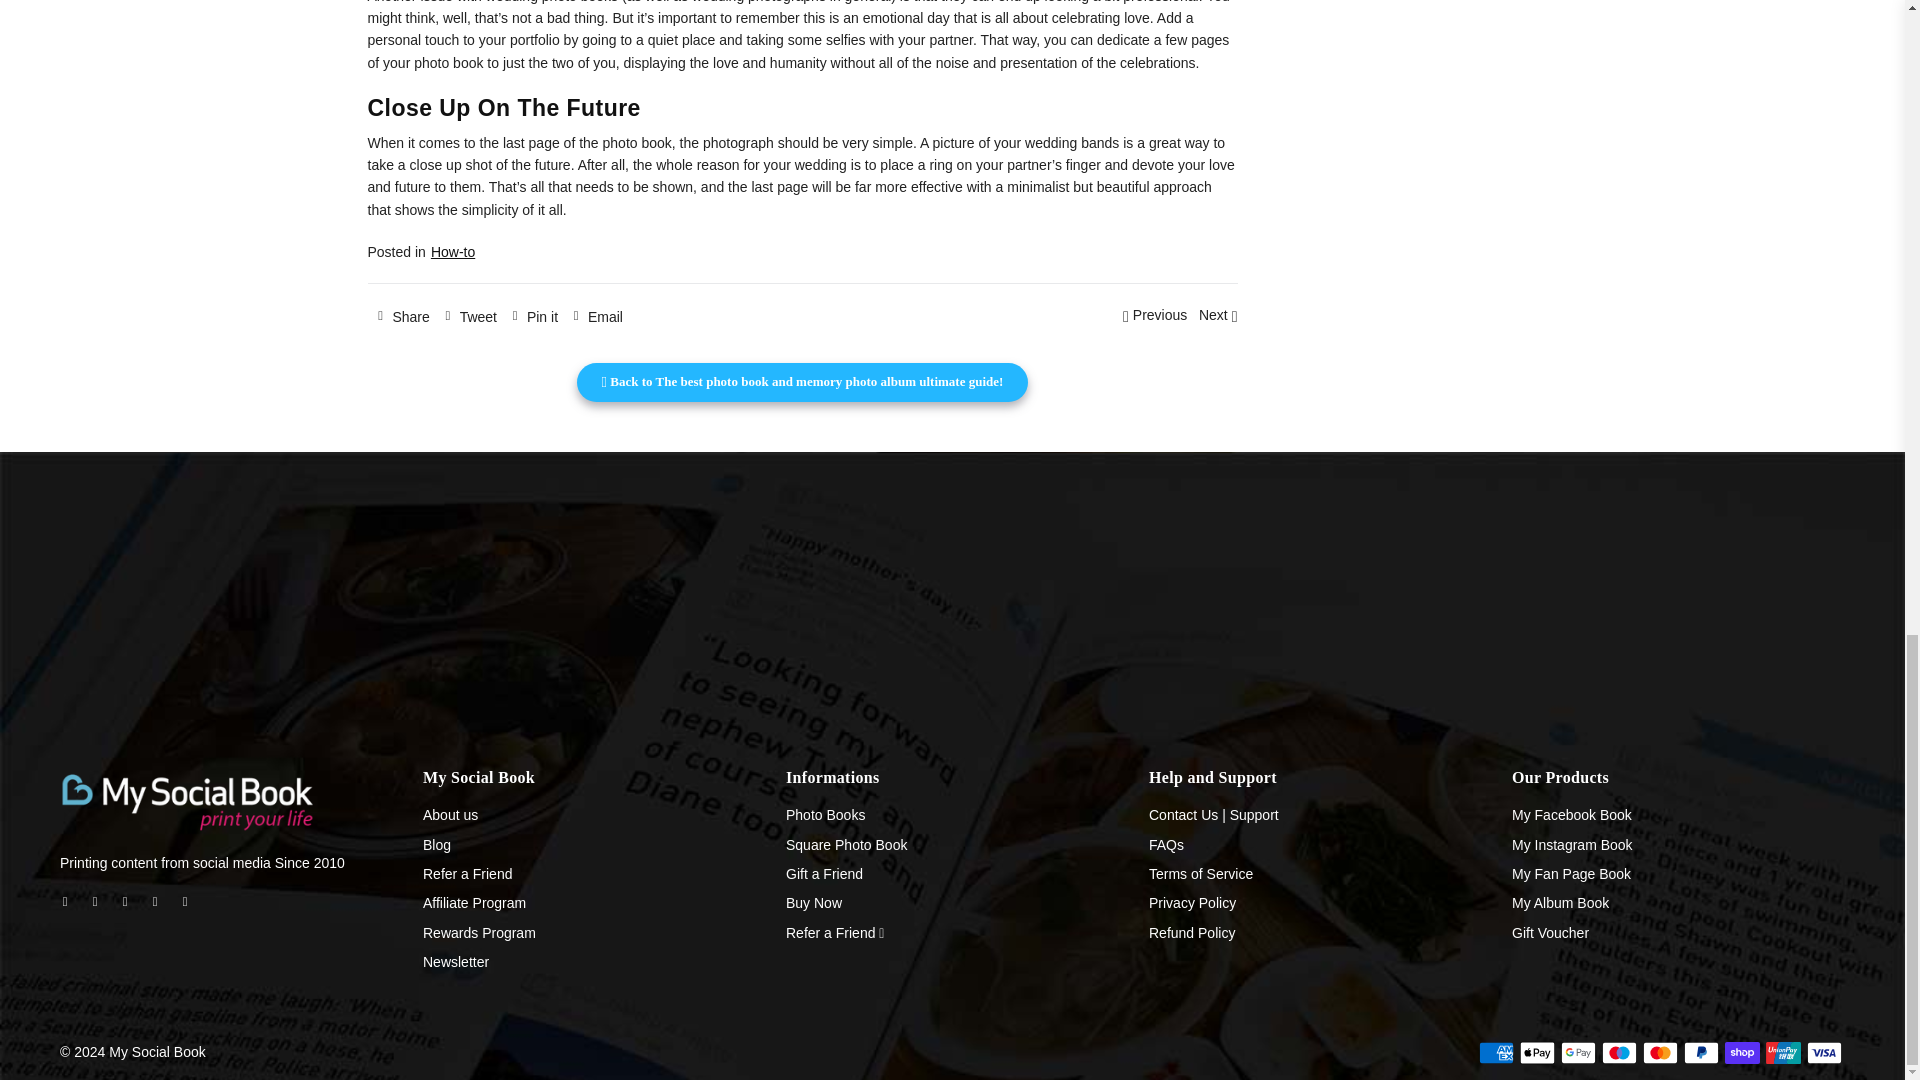 The image size is (1920, 1080). What do you see at coordinates (402, 315) in the screenshot?
I see `Share on Facebook` at bounding box center [402, 315].